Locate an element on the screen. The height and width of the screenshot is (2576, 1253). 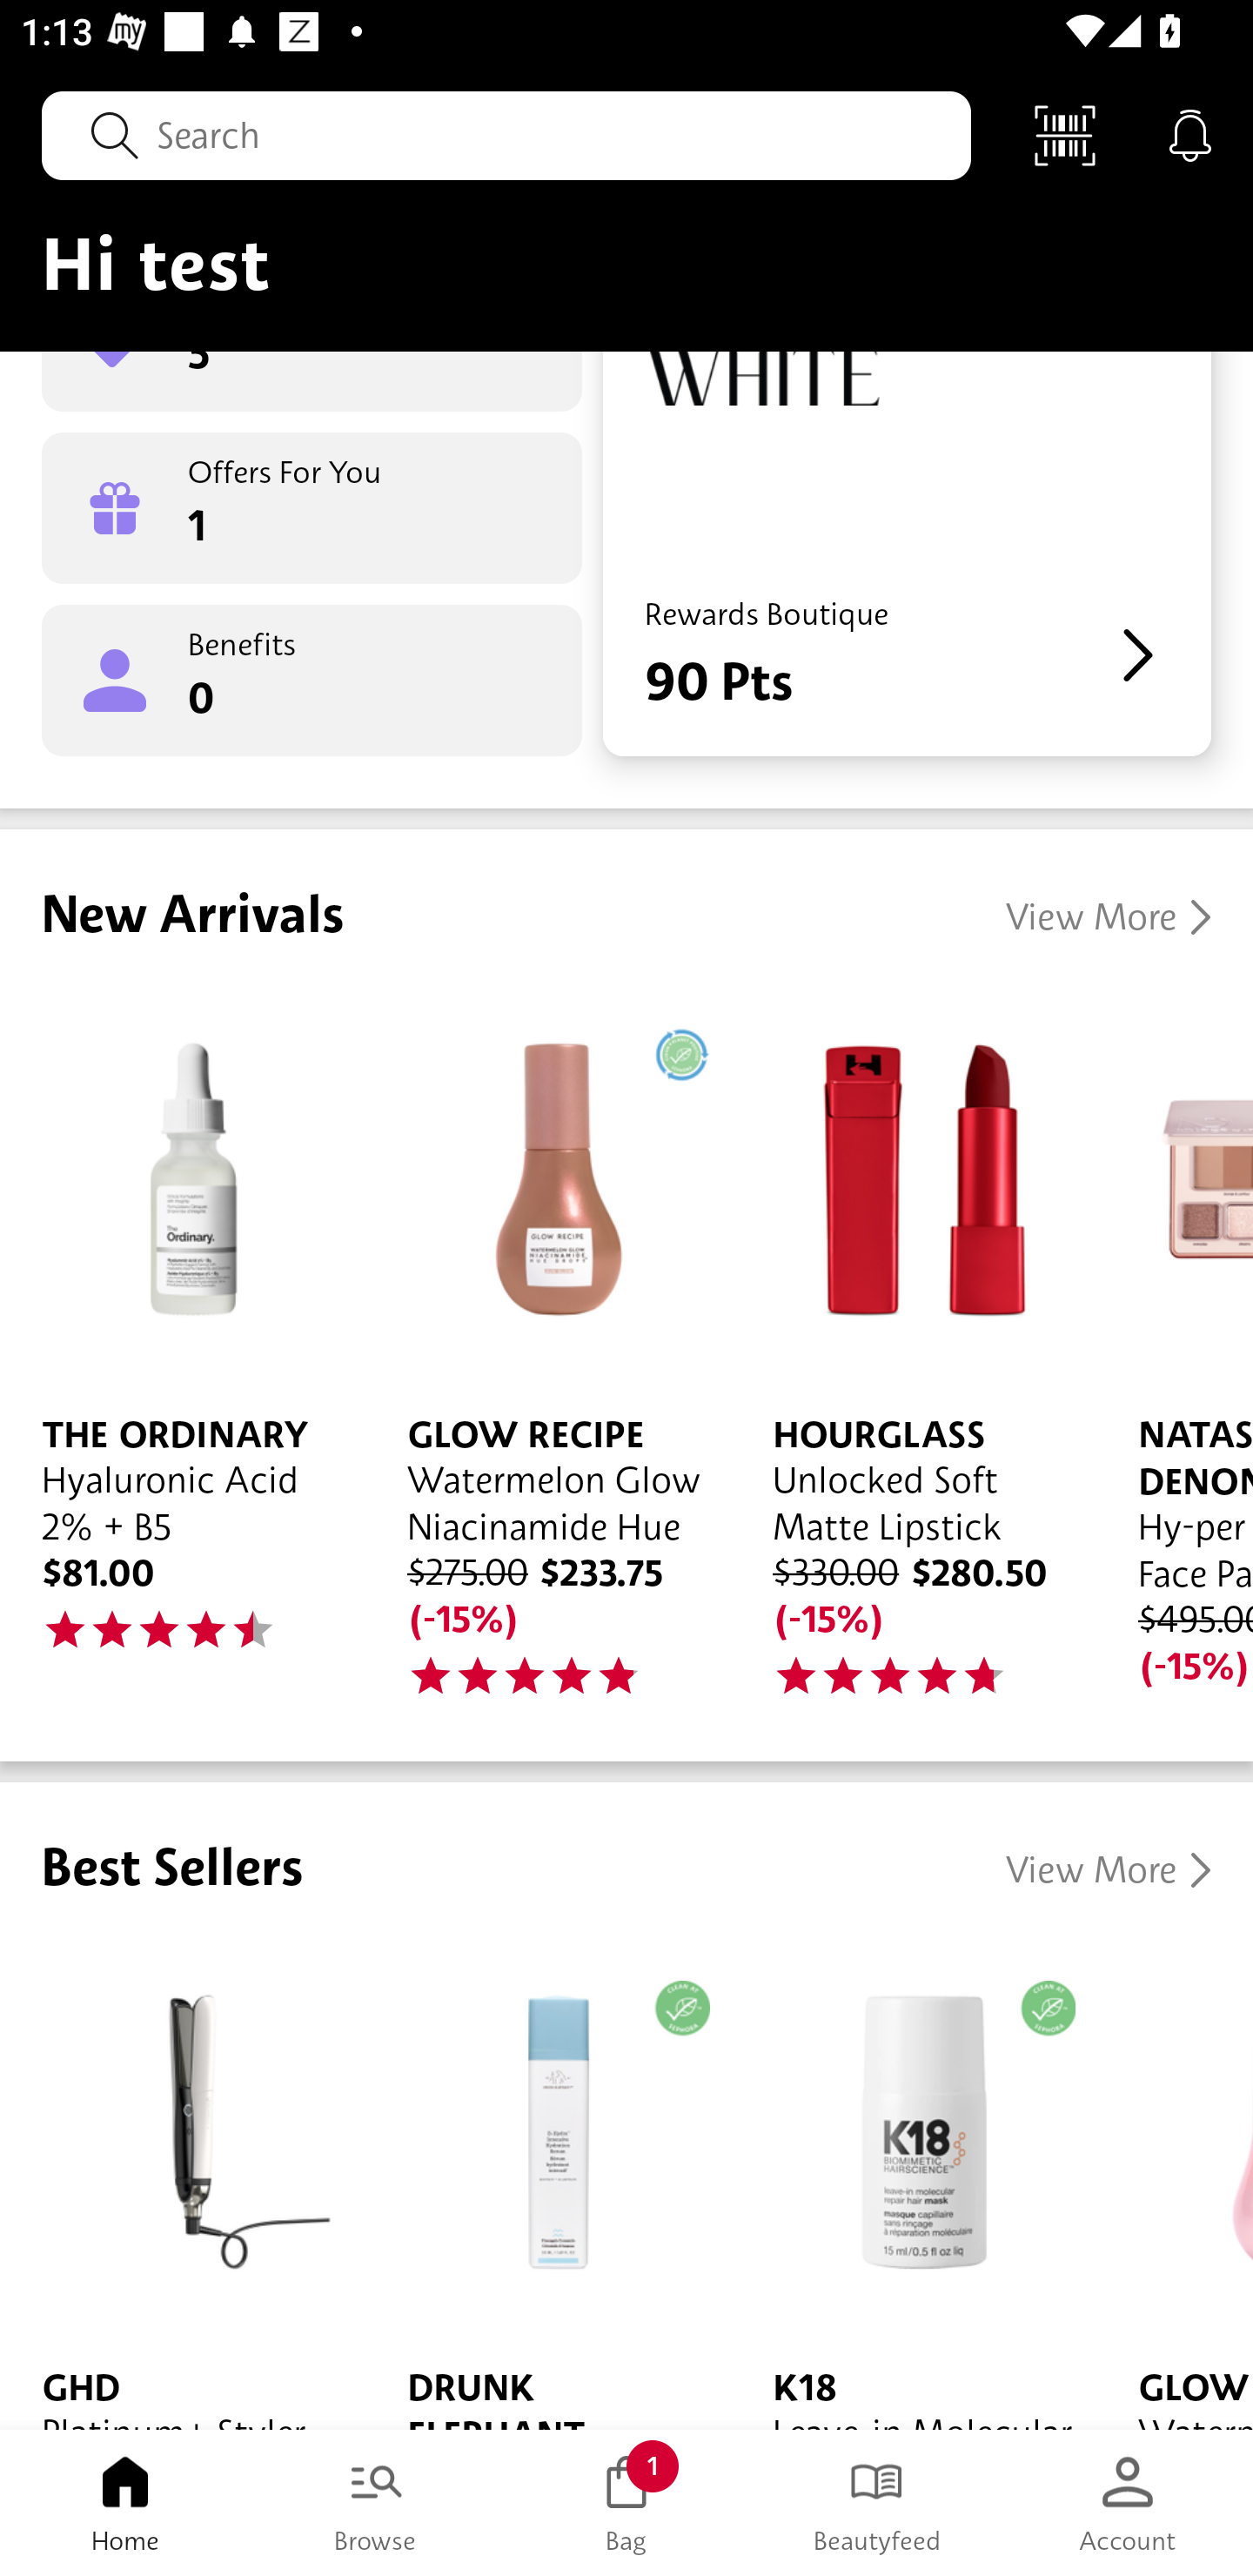
Rewards Boutique 90 Pts is located at coordinates (907, 553).